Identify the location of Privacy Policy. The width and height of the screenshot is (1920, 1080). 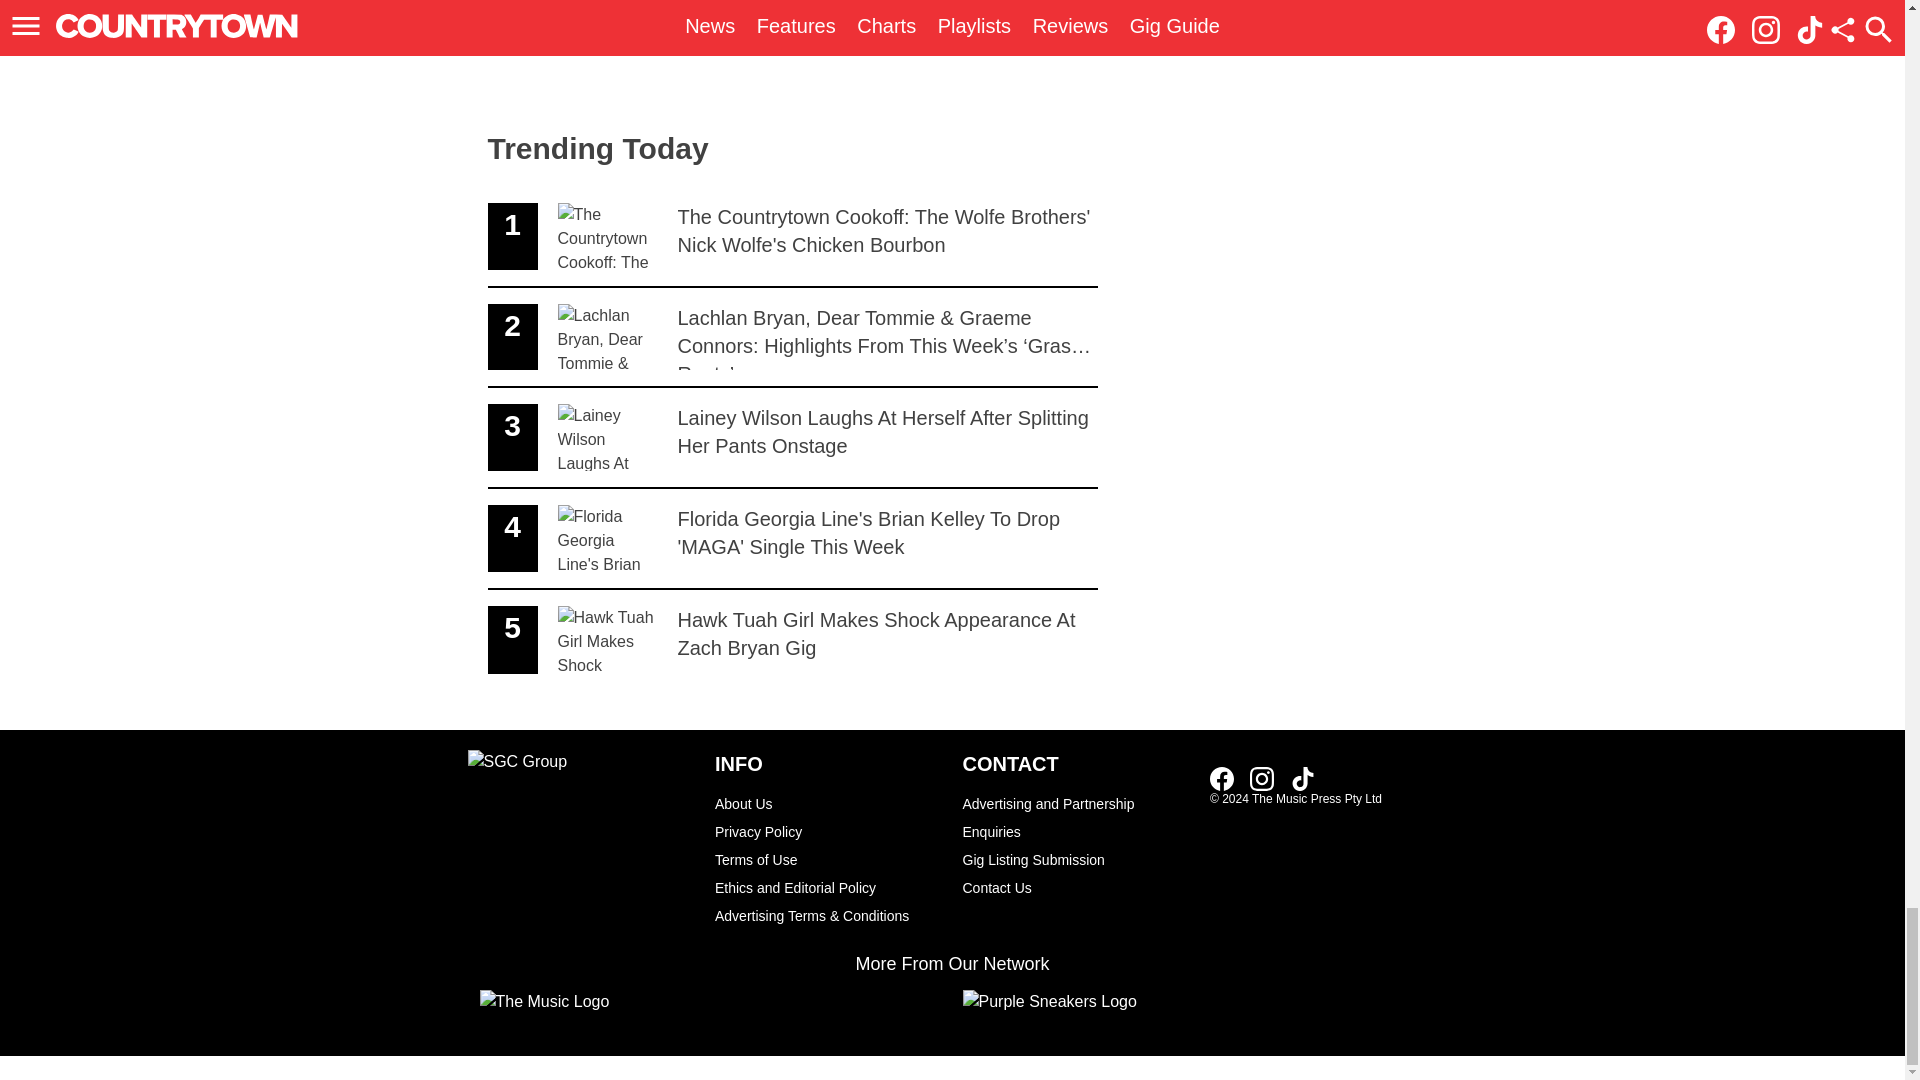
(1302, 777).